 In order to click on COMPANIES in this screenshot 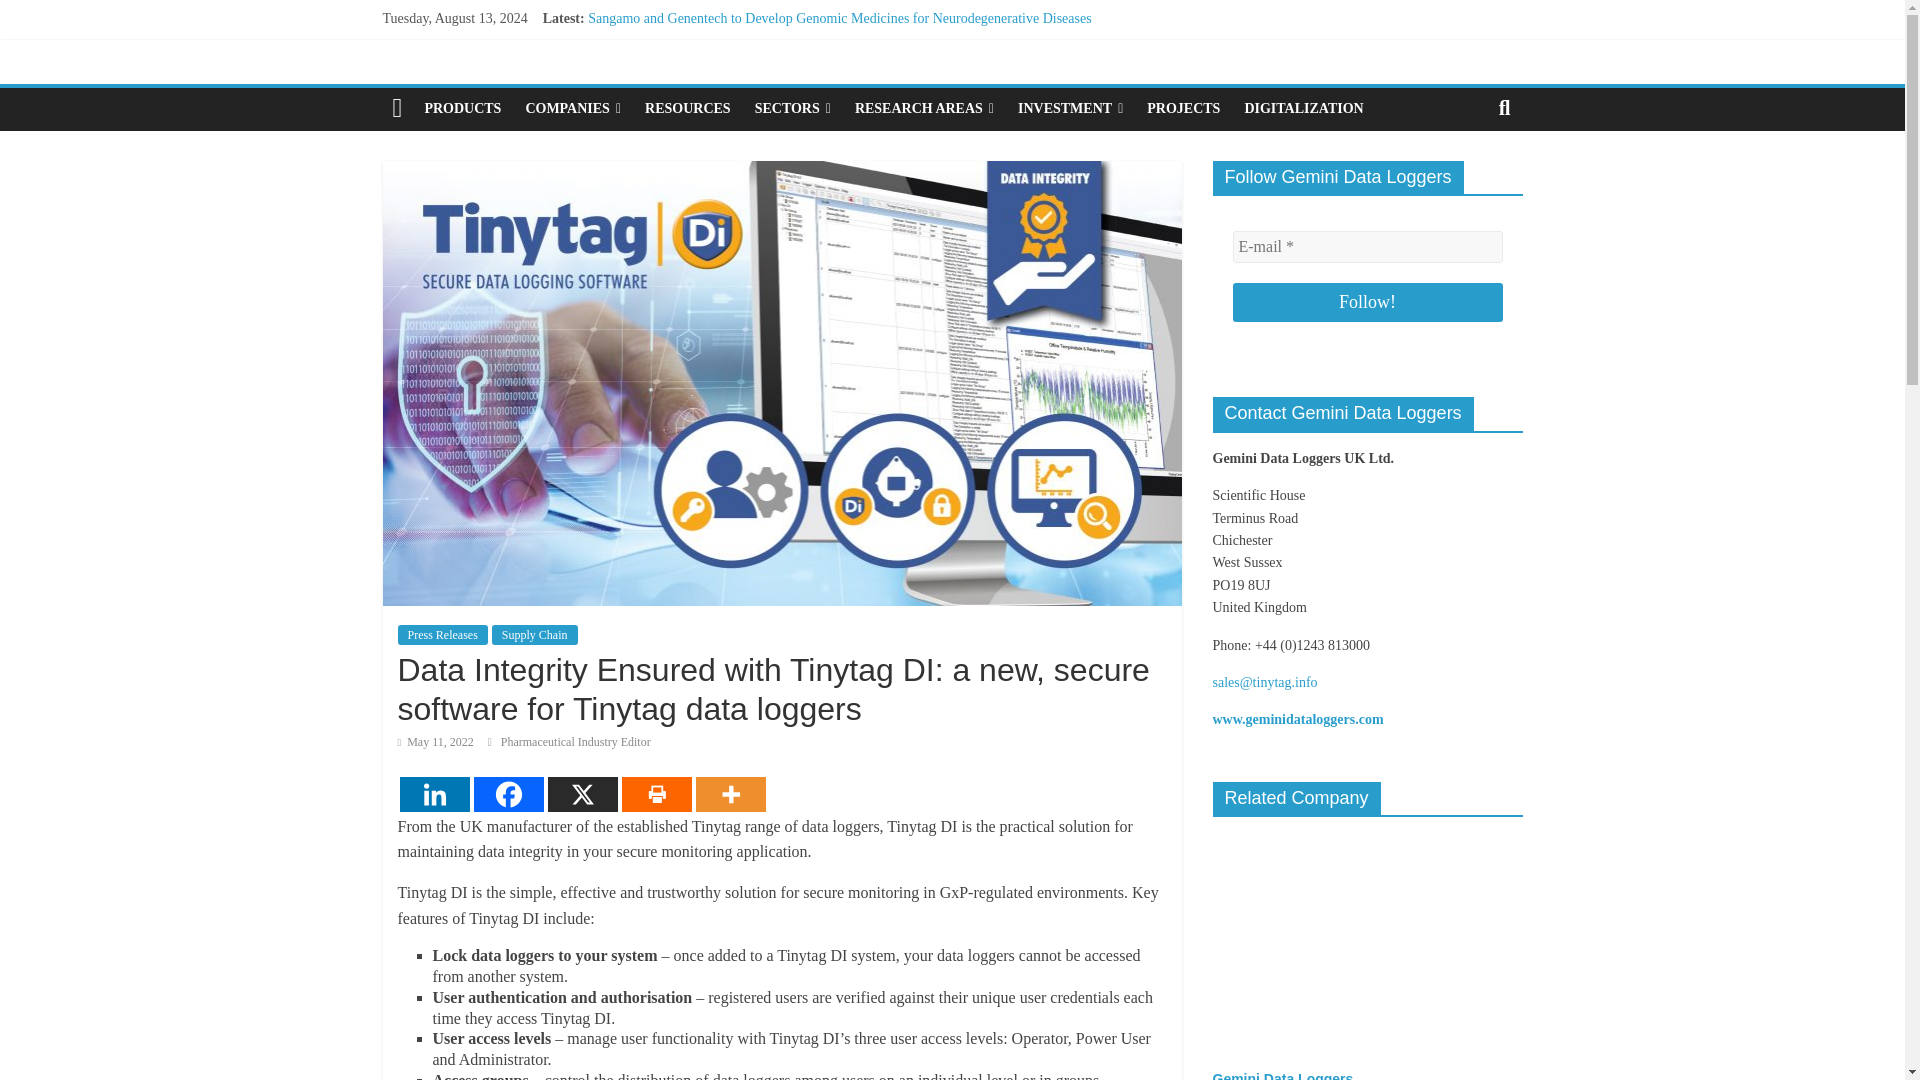, I will do `click(572, 108)`.